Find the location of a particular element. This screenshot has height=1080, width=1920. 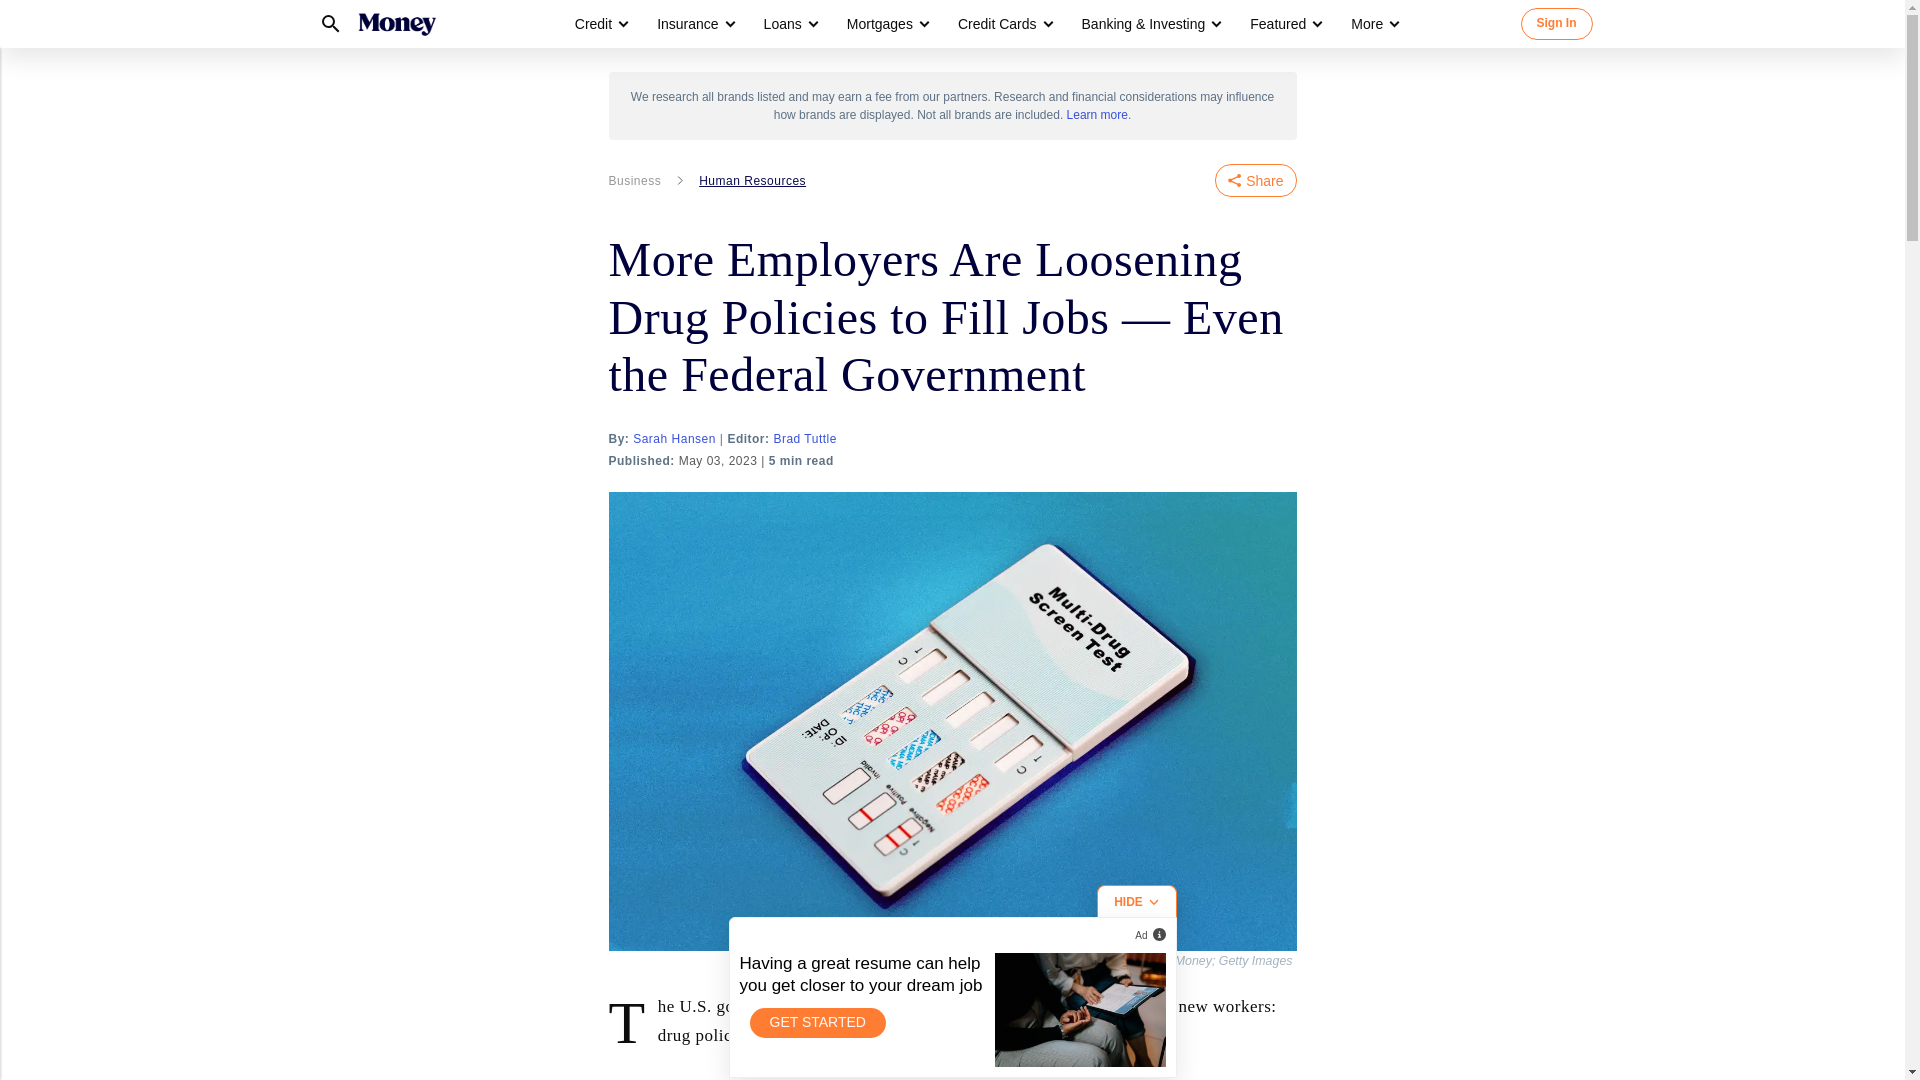

Loans is located at coordinates (783, 24).